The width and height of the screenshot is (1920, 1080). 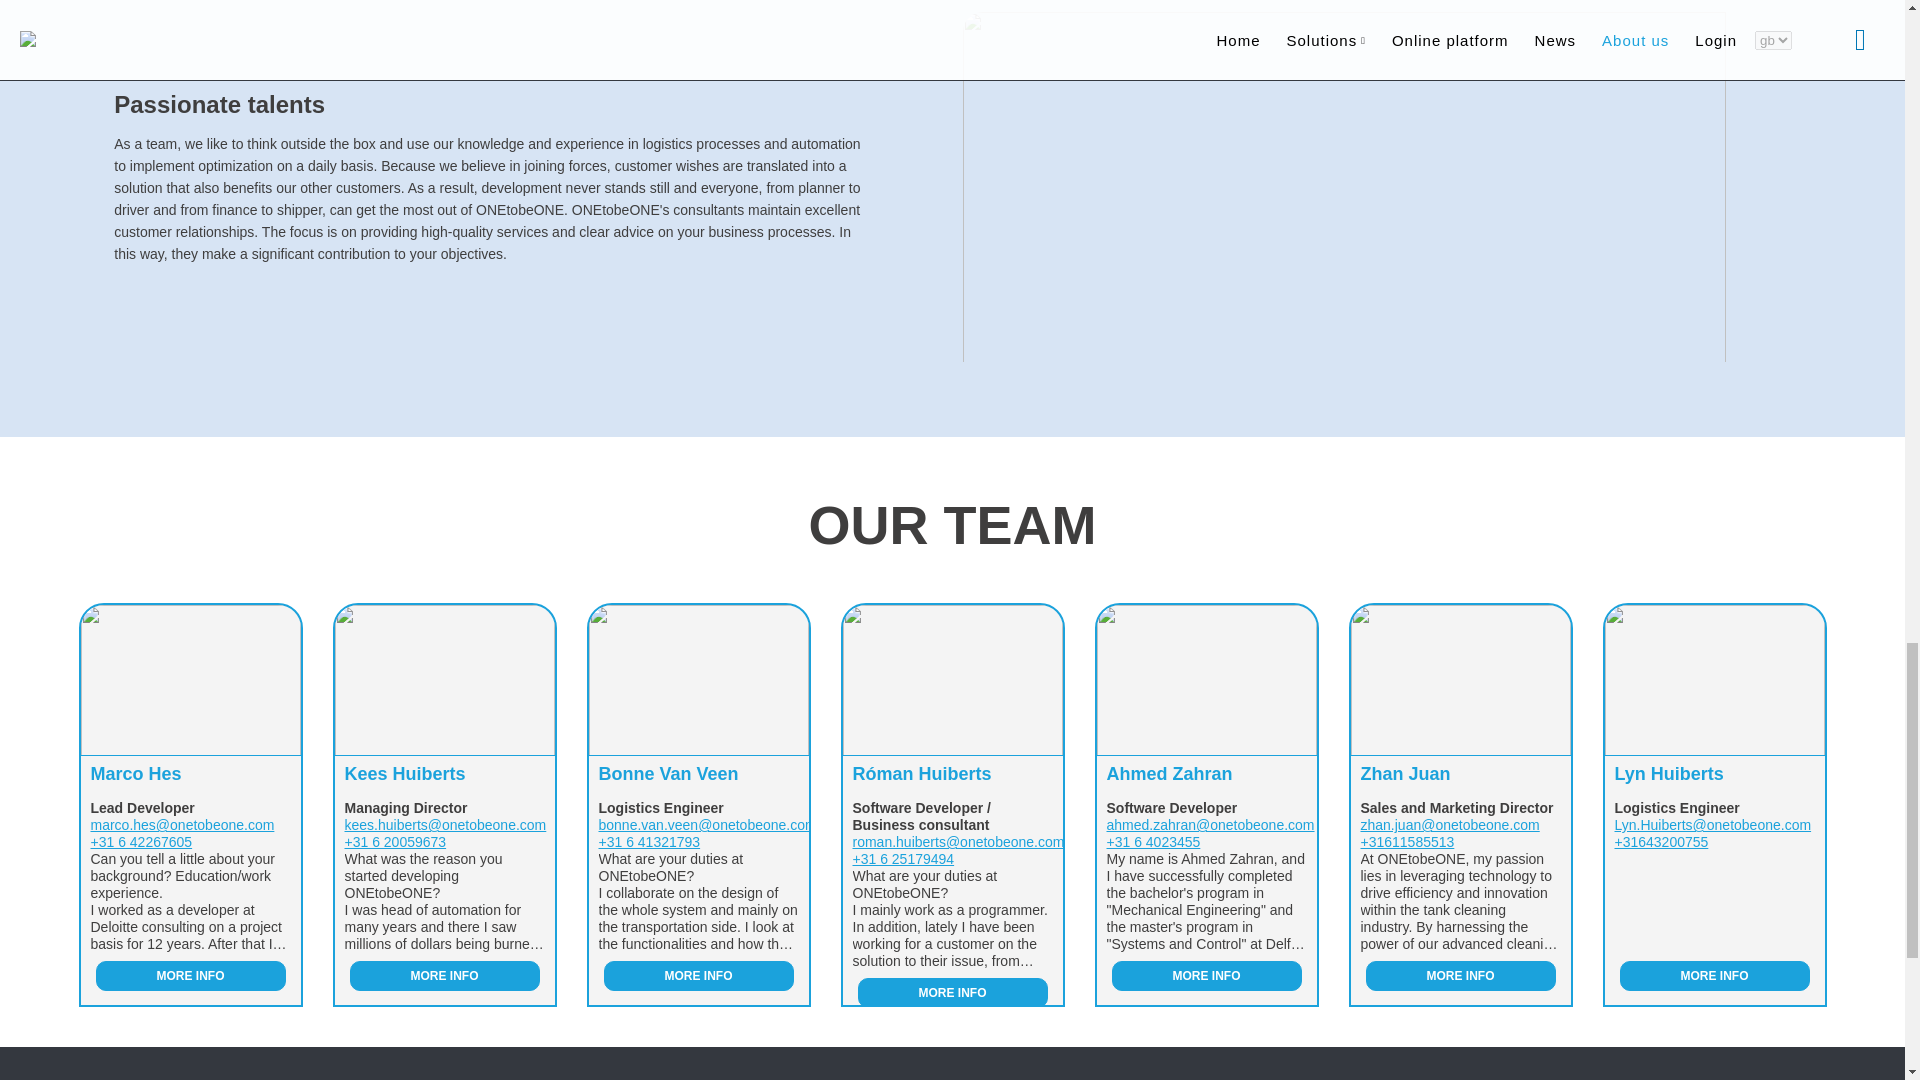 What do you see at coordinates (1206, 976) in the screenshot?
I see `MORE INFO` at bounding box center [1206, 976].